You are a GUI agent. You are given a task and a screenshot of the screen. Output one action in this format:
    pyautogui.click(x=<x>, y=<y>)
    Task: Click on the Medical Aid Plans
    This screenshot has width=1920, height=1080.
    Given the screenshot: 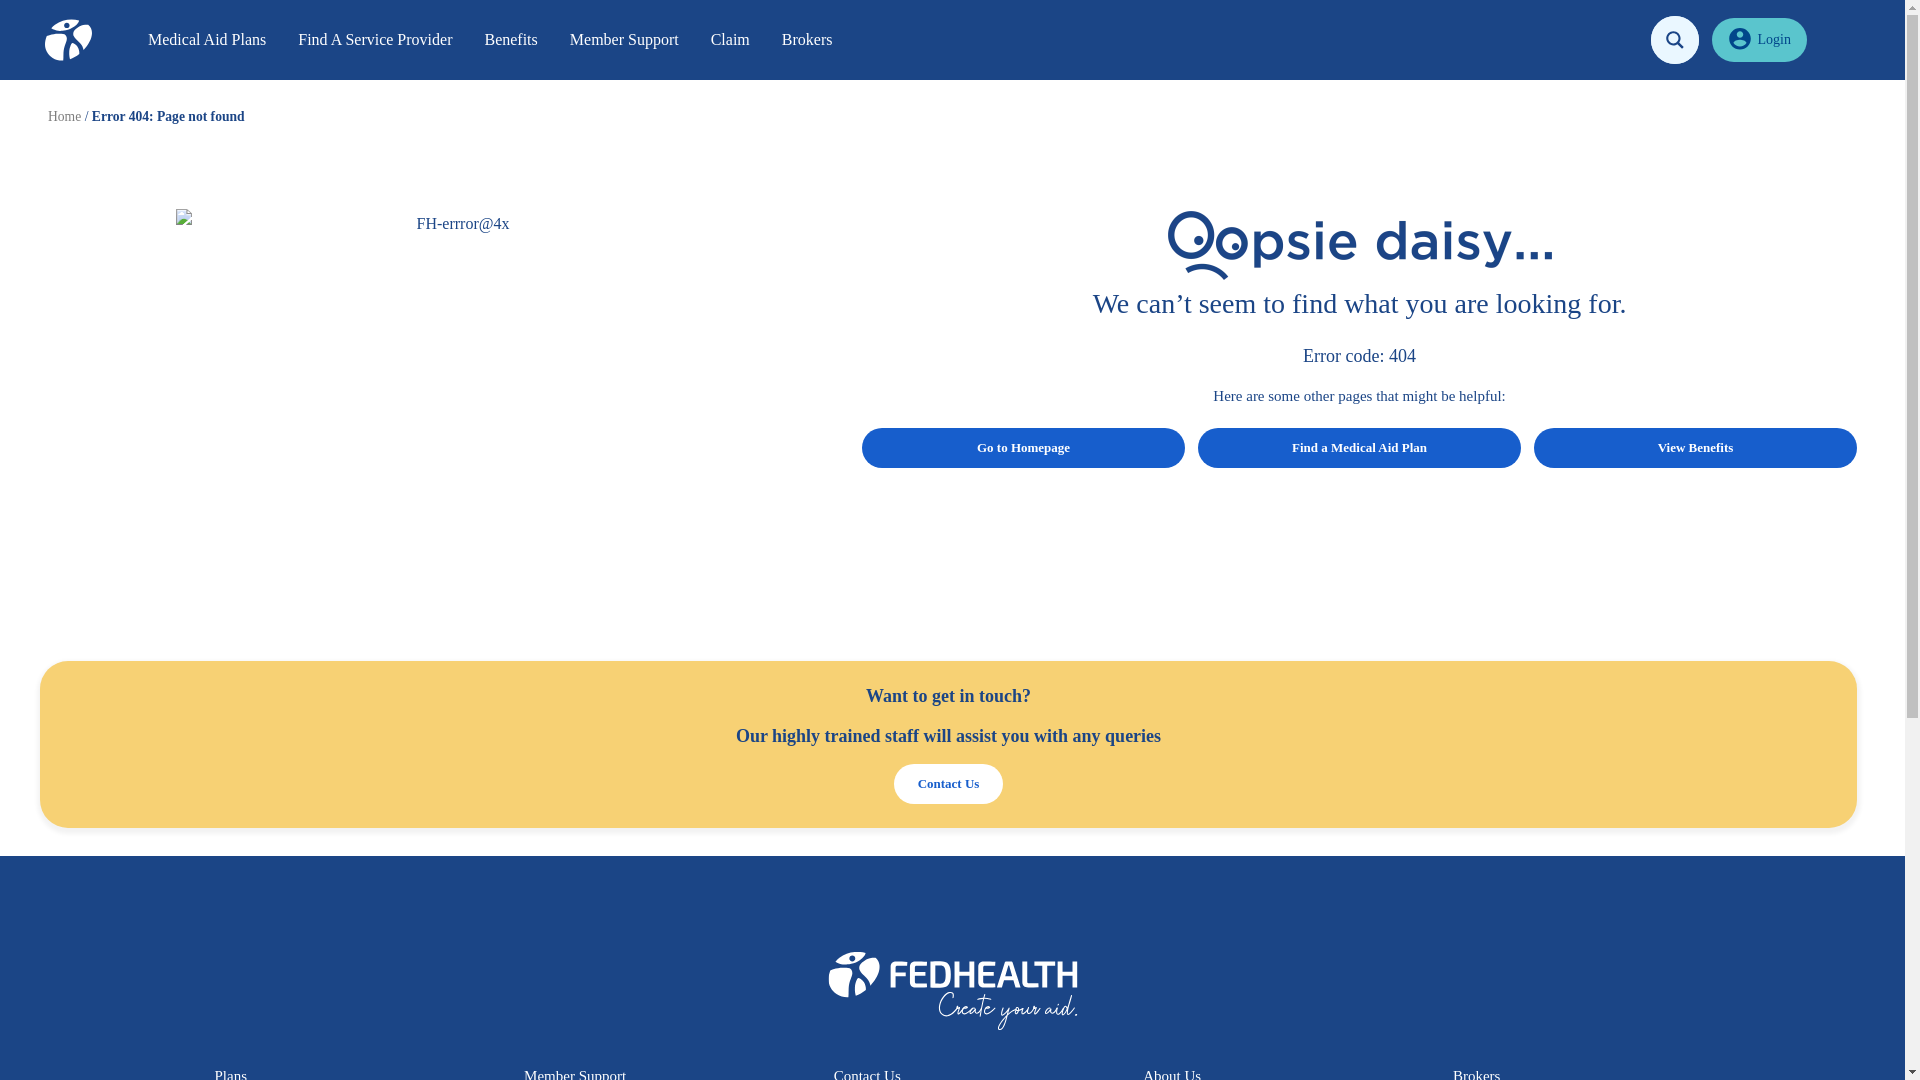 What is the action you would take?
    pyautogui.click(x=207, y=40)
    